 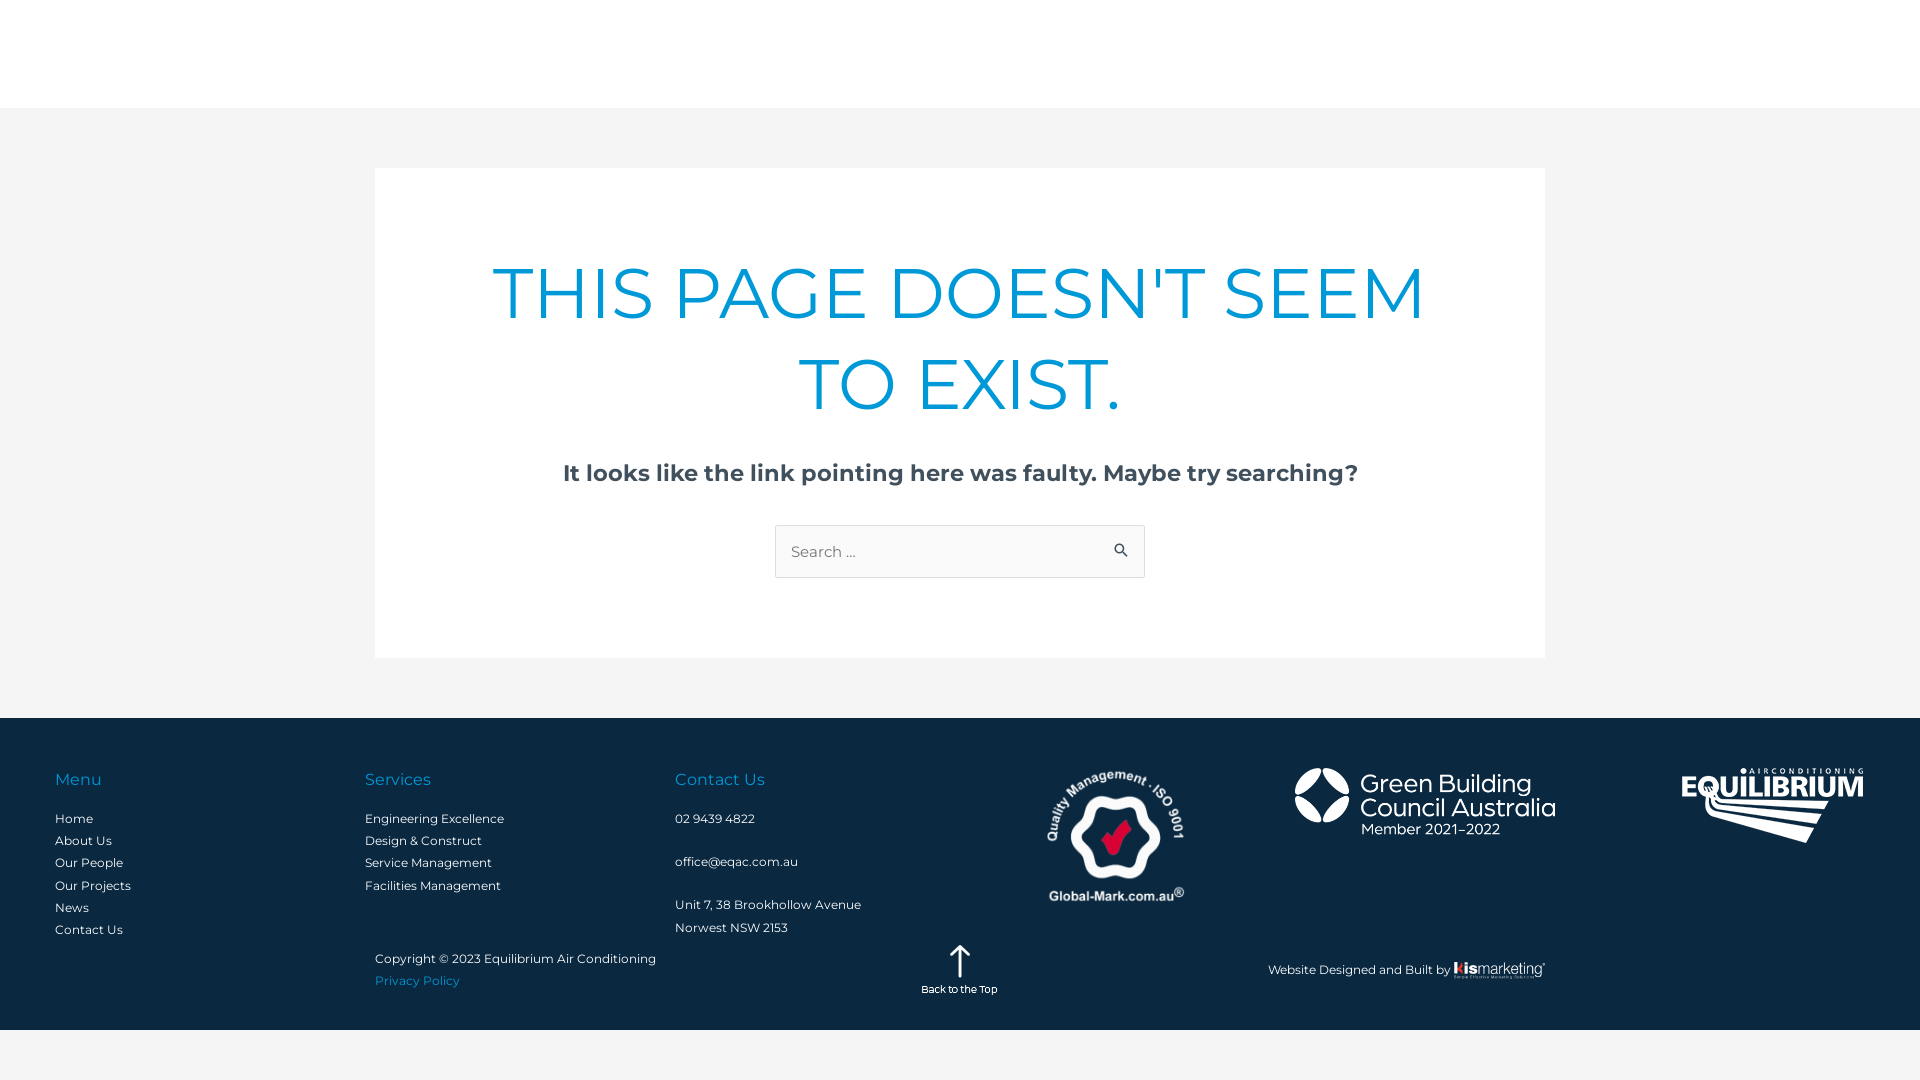 What do you see at coordinates (93, 886) in the screenshot?
I see `Our Projects` at bounding box center [93, 886].